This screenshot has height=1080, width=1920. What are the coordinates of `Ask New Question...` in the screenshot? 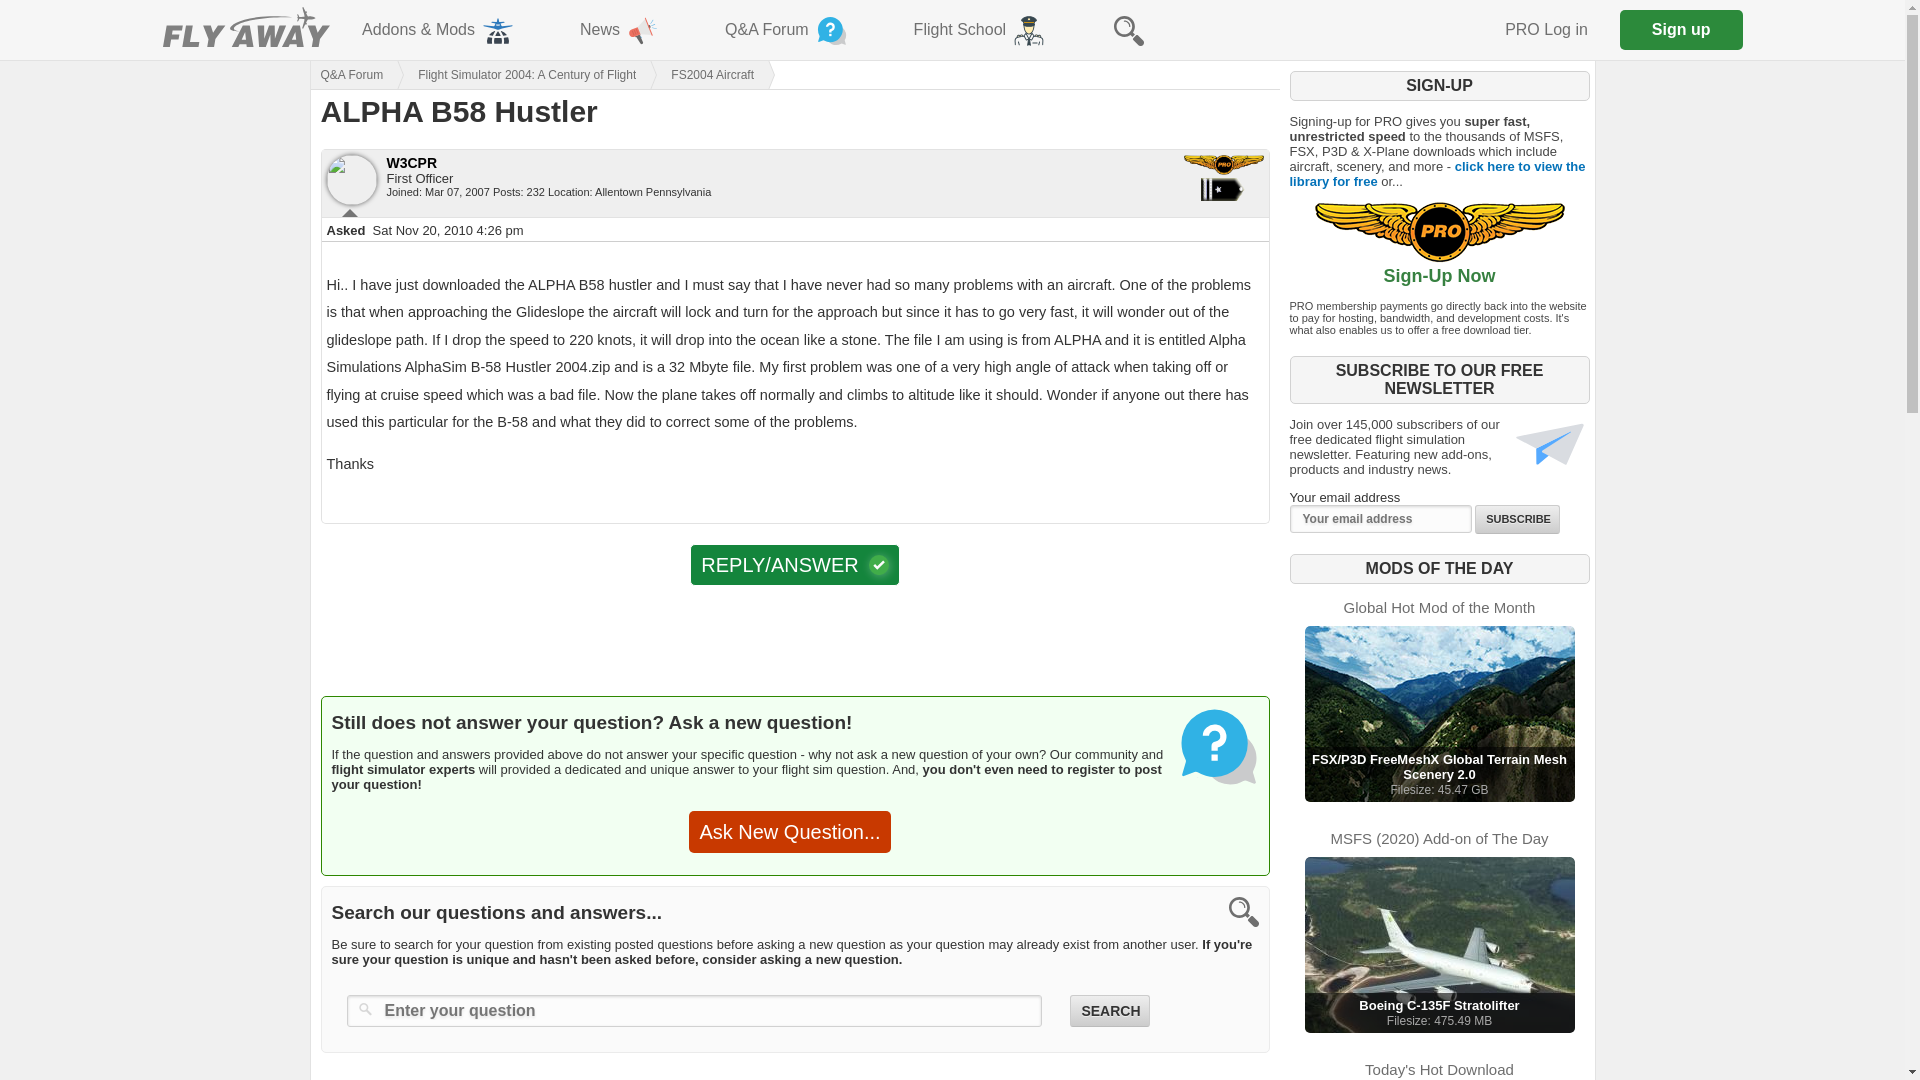 It's located at (790, 832).